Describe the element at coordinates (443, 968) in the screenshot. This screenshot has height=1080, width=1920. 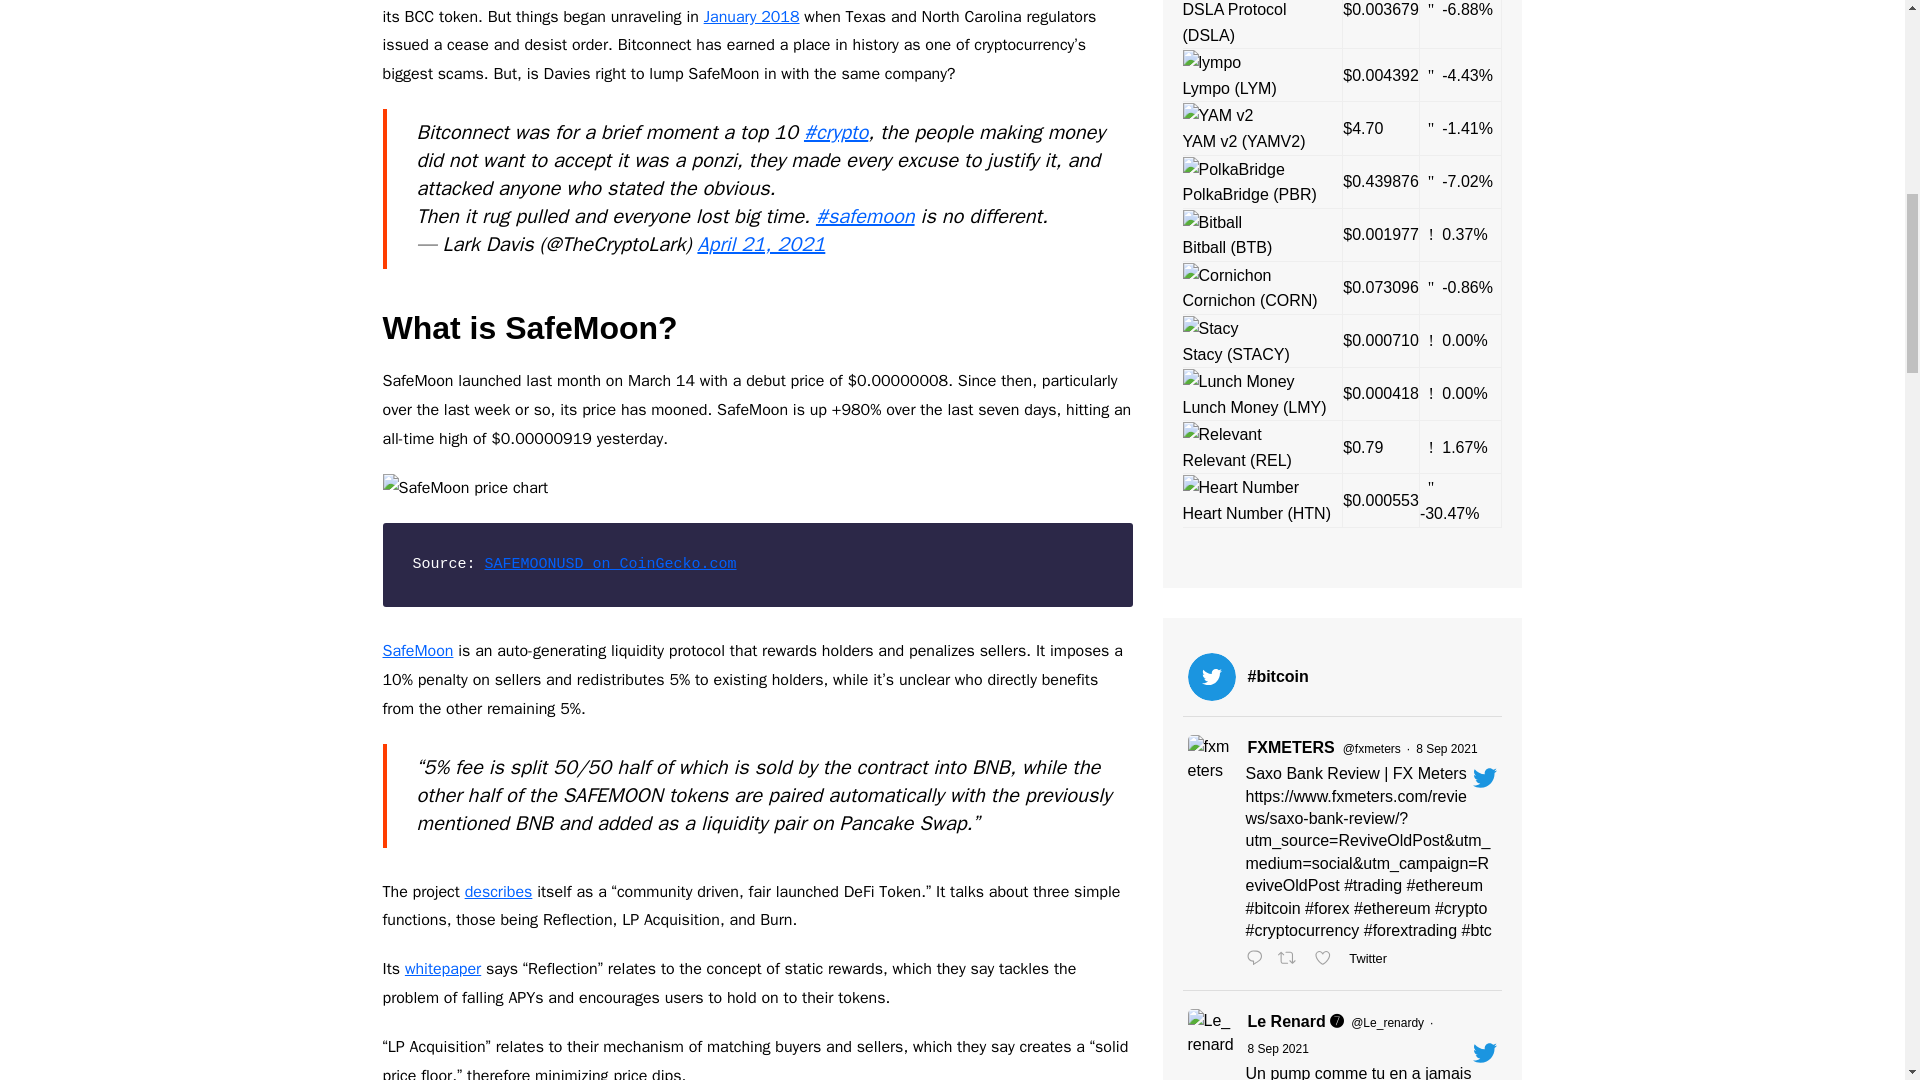
I see `whitepaper` at that location.